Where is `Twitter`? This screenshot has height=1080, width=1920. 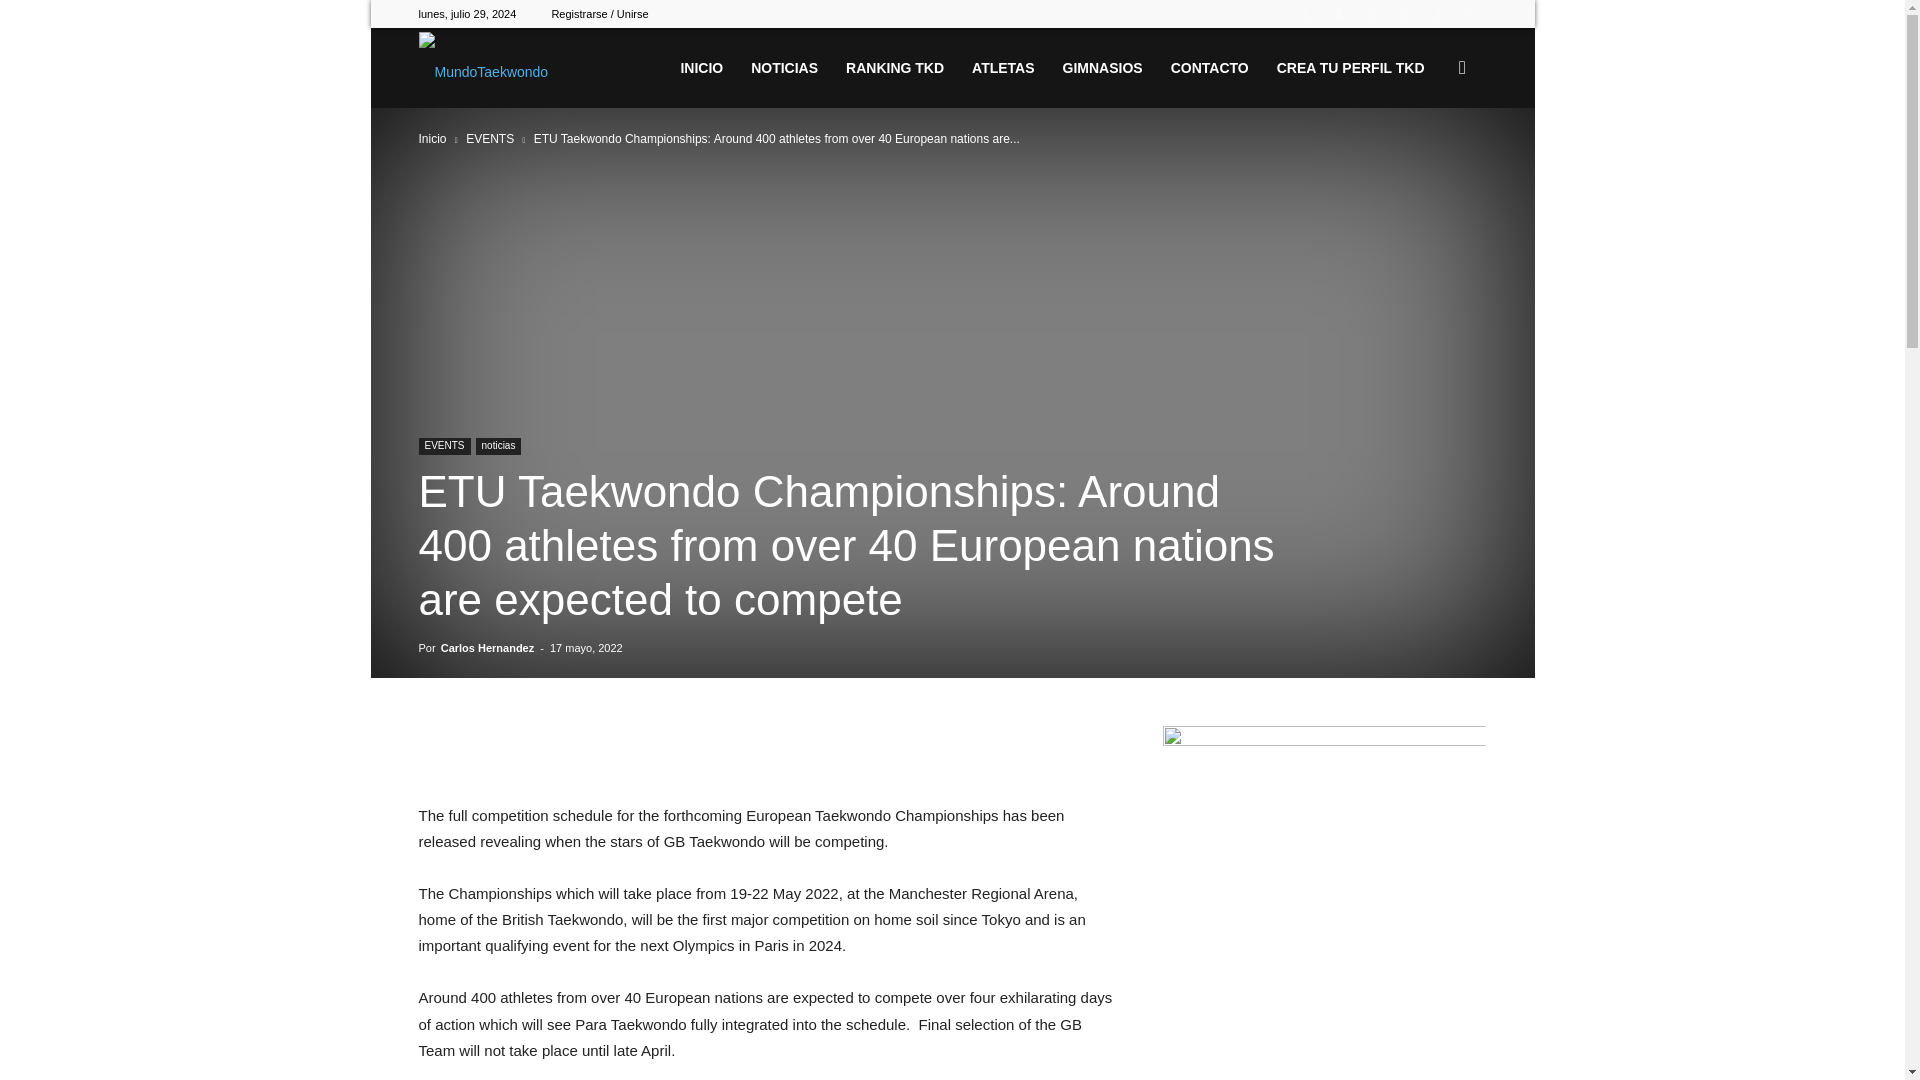
Twitter is located at coordinates (1372, 14).